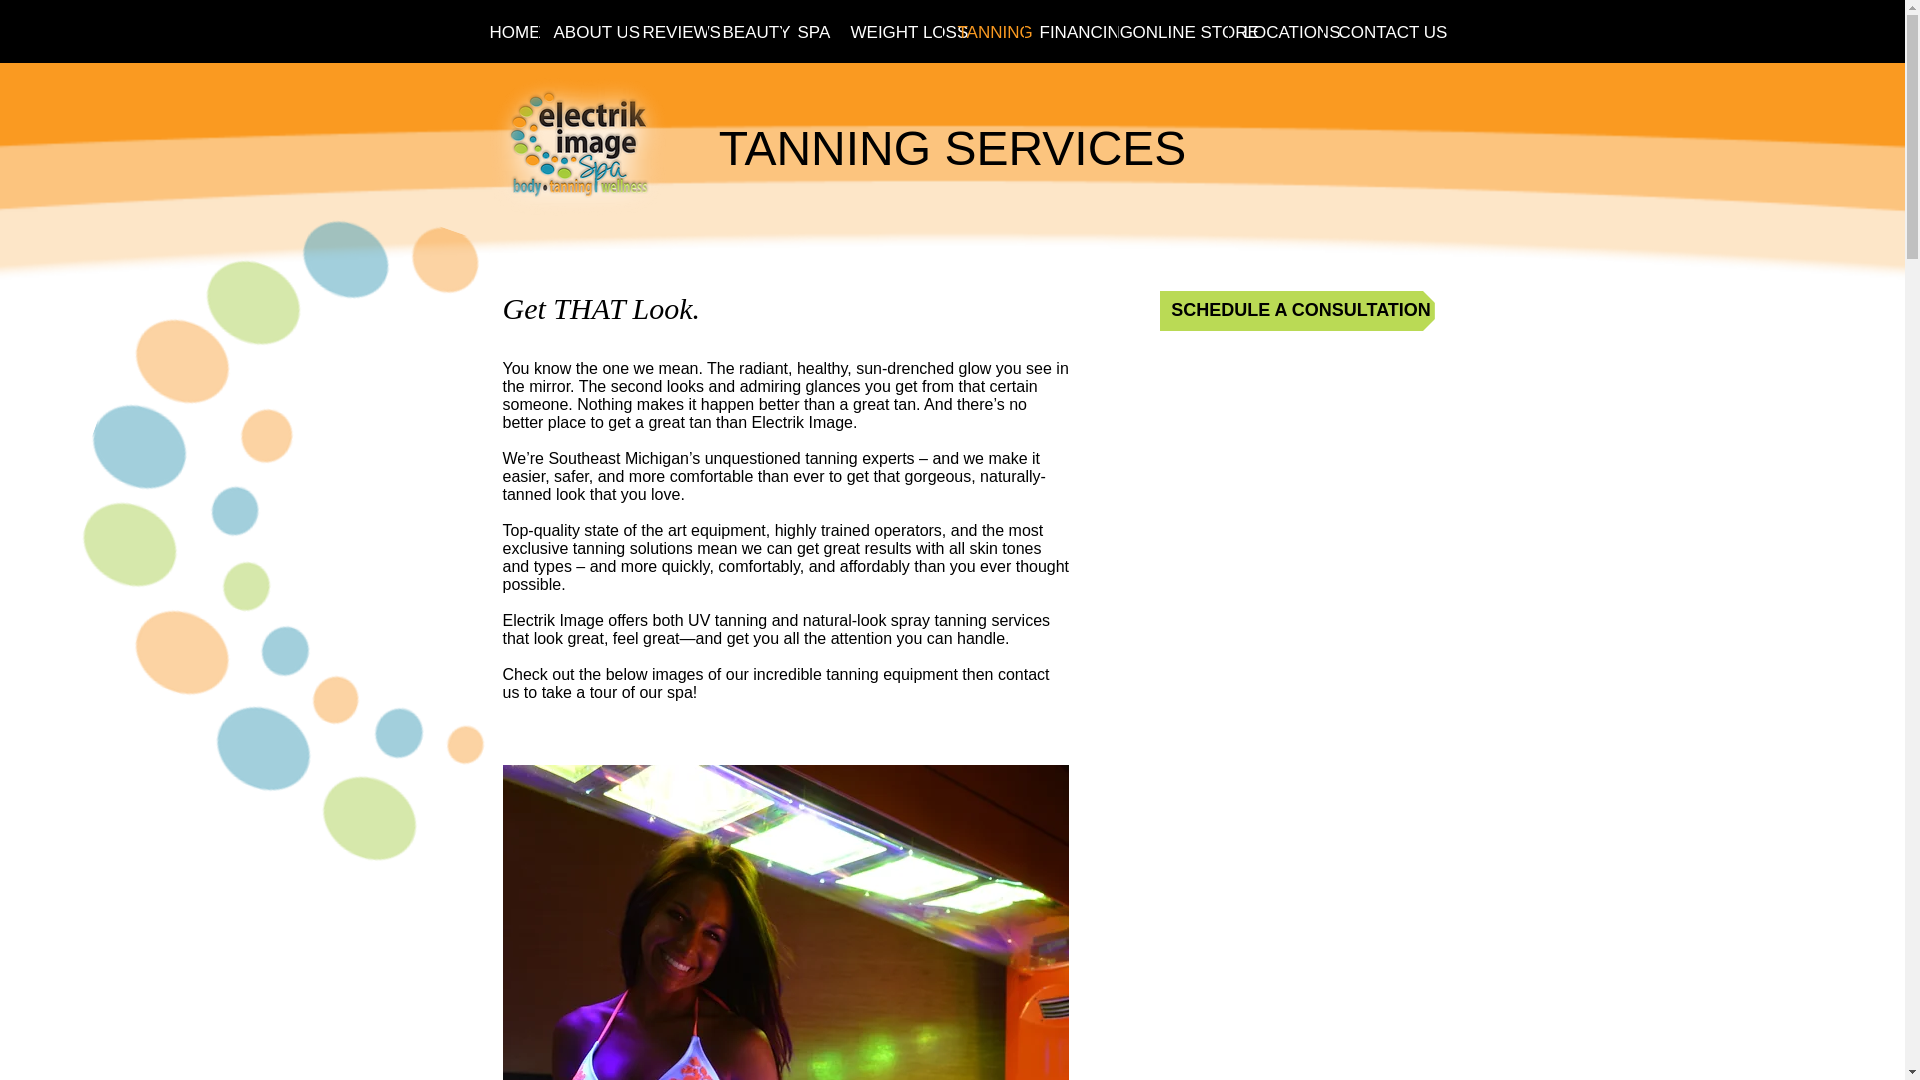  Describe the element at coordinates (24, 17) in the screenshot. I see `CALL US NOW` at that location.